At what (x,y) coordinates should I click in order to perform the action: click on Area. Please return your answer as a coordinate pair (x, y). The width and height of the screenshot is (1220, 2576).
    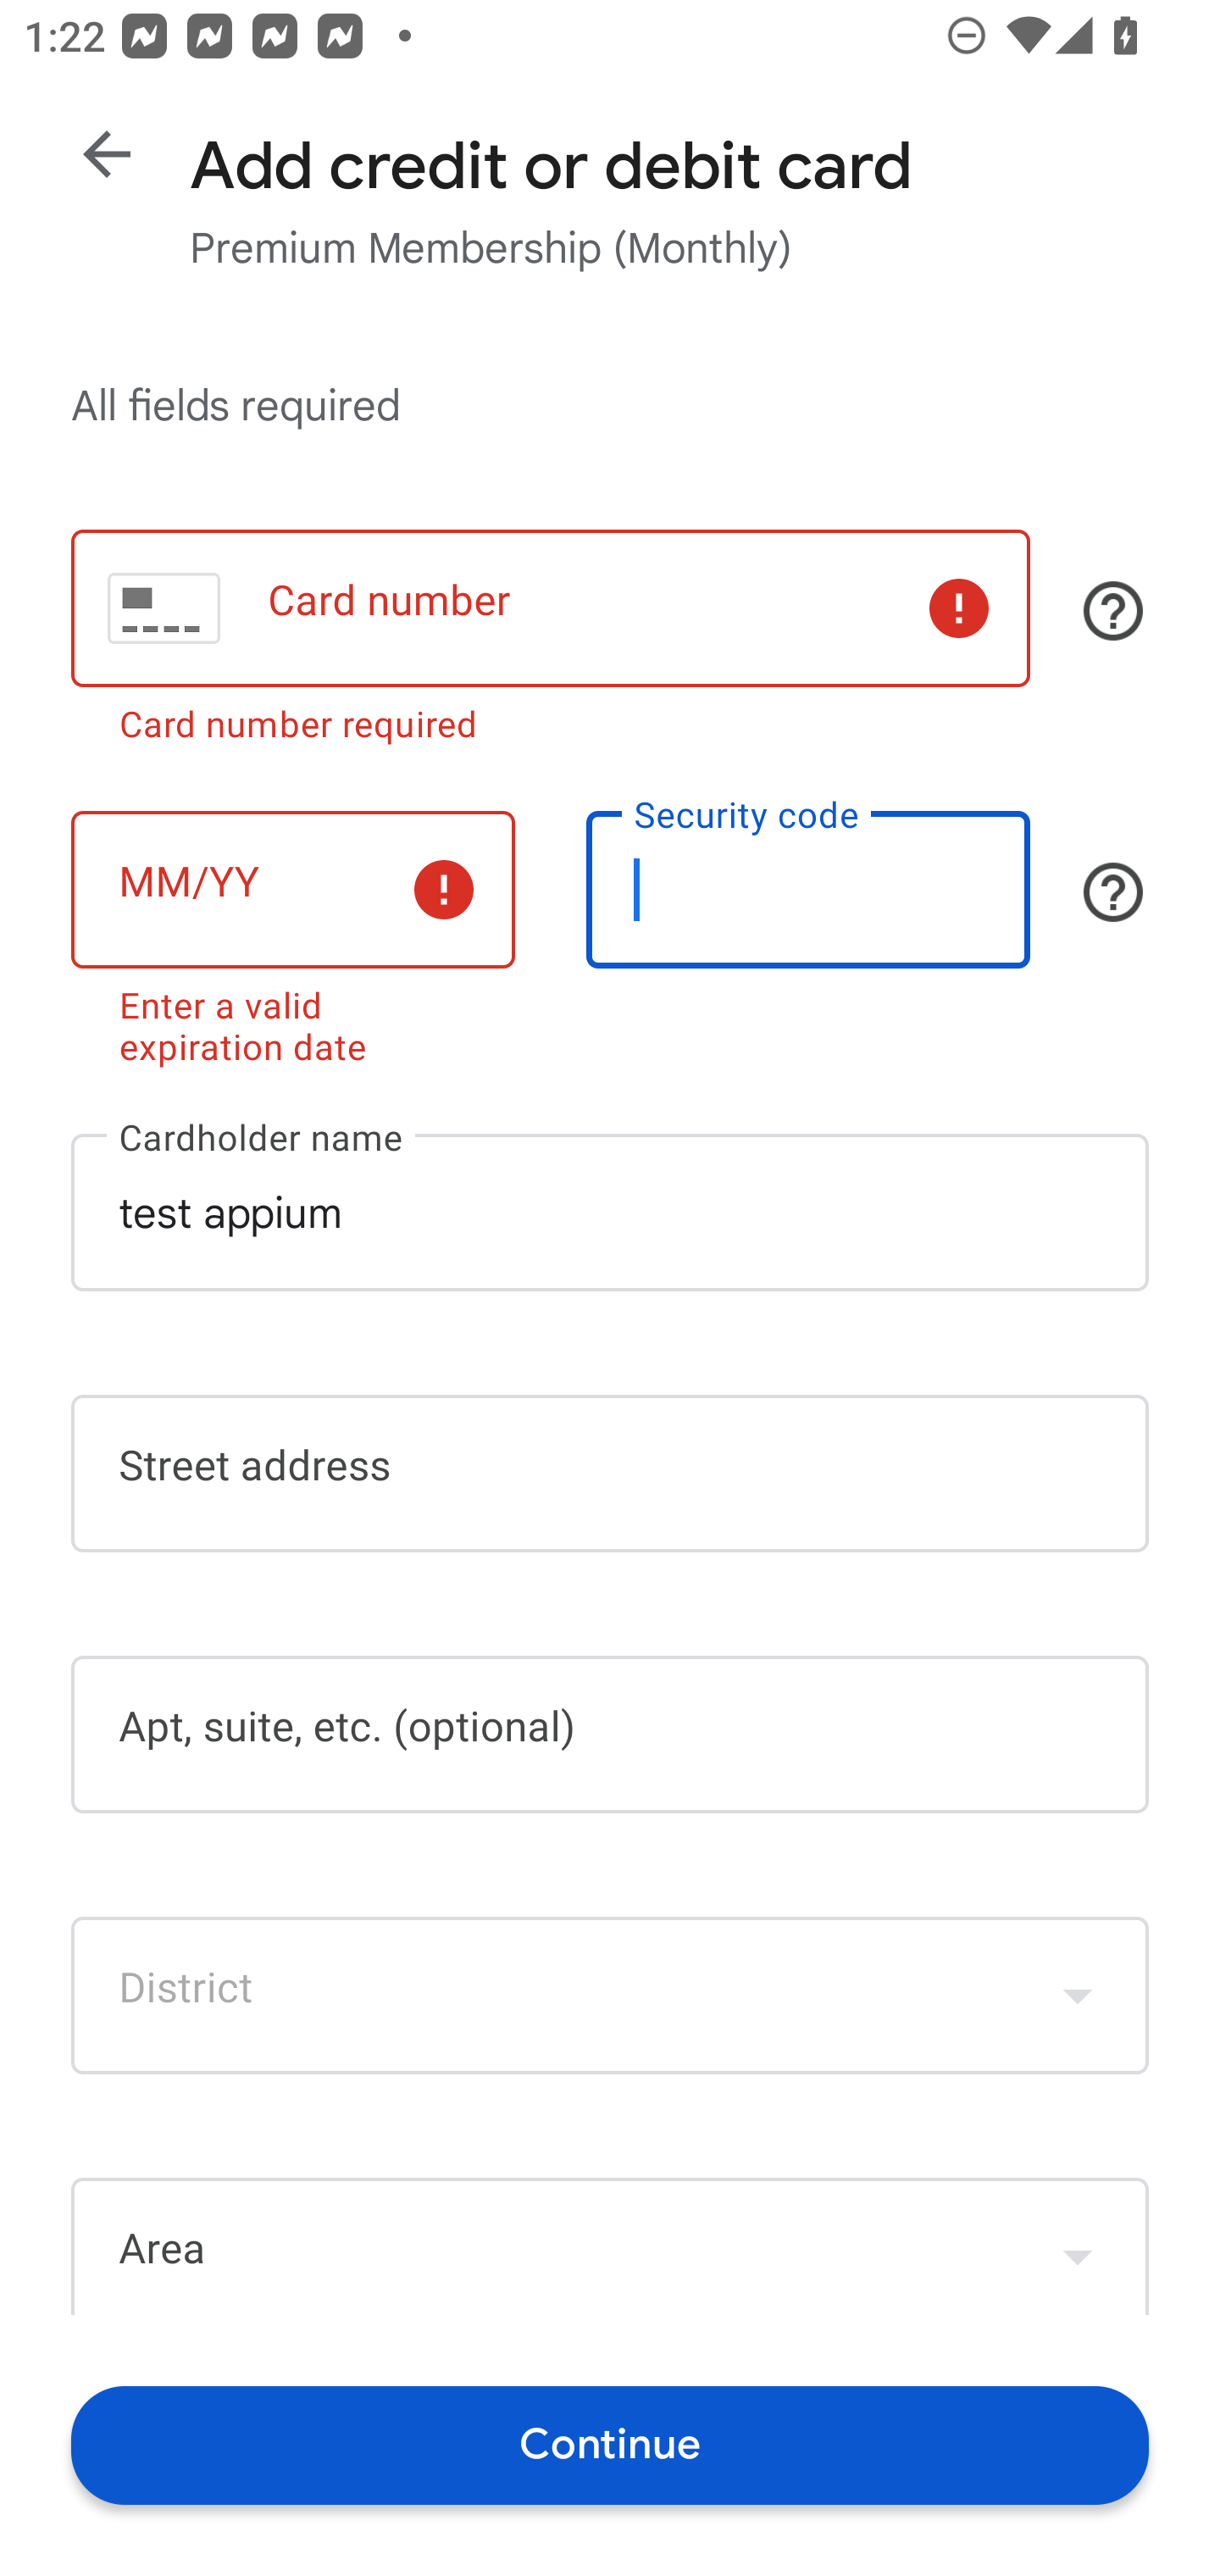
    Looking at the image, I should click on (610, 2246).